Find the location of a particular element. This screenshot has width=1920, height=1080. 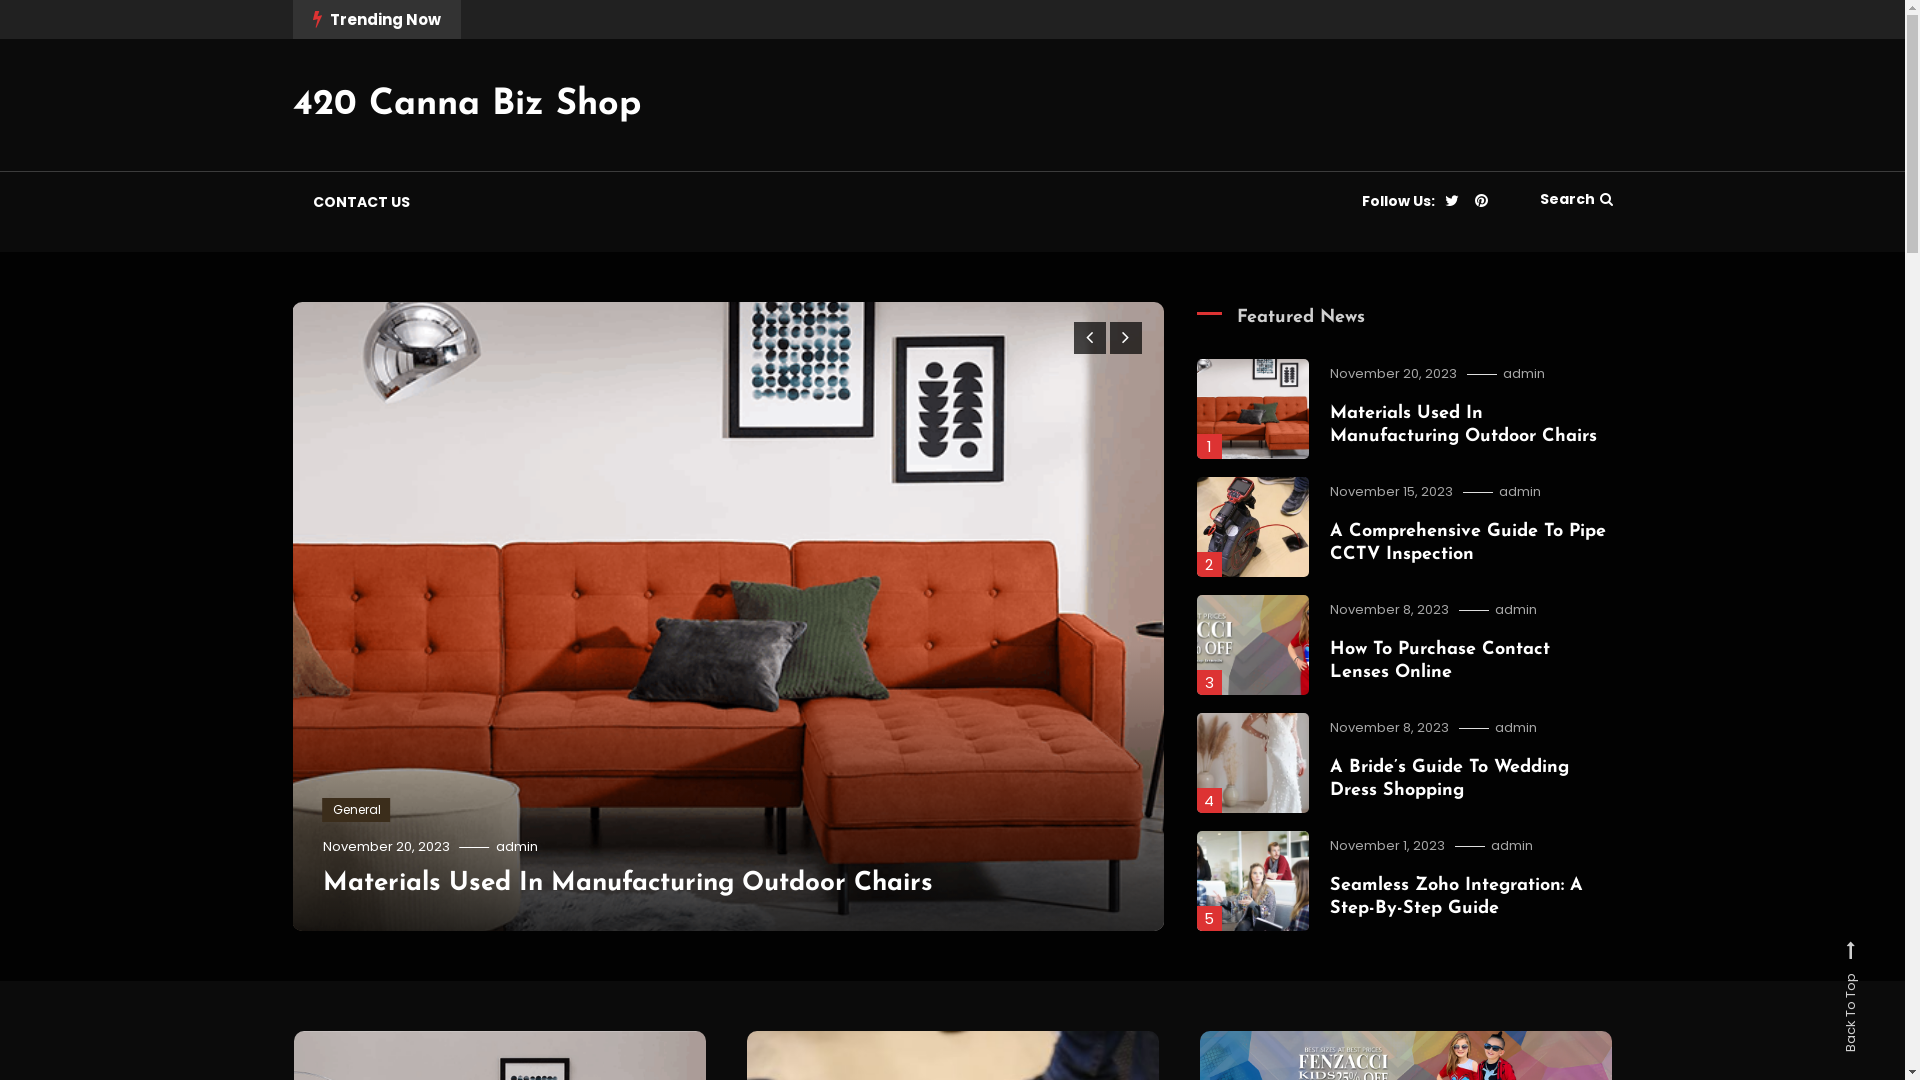

Materials Used In Manufacturing Outdoor Chairs is located at coordinates (628, 884).